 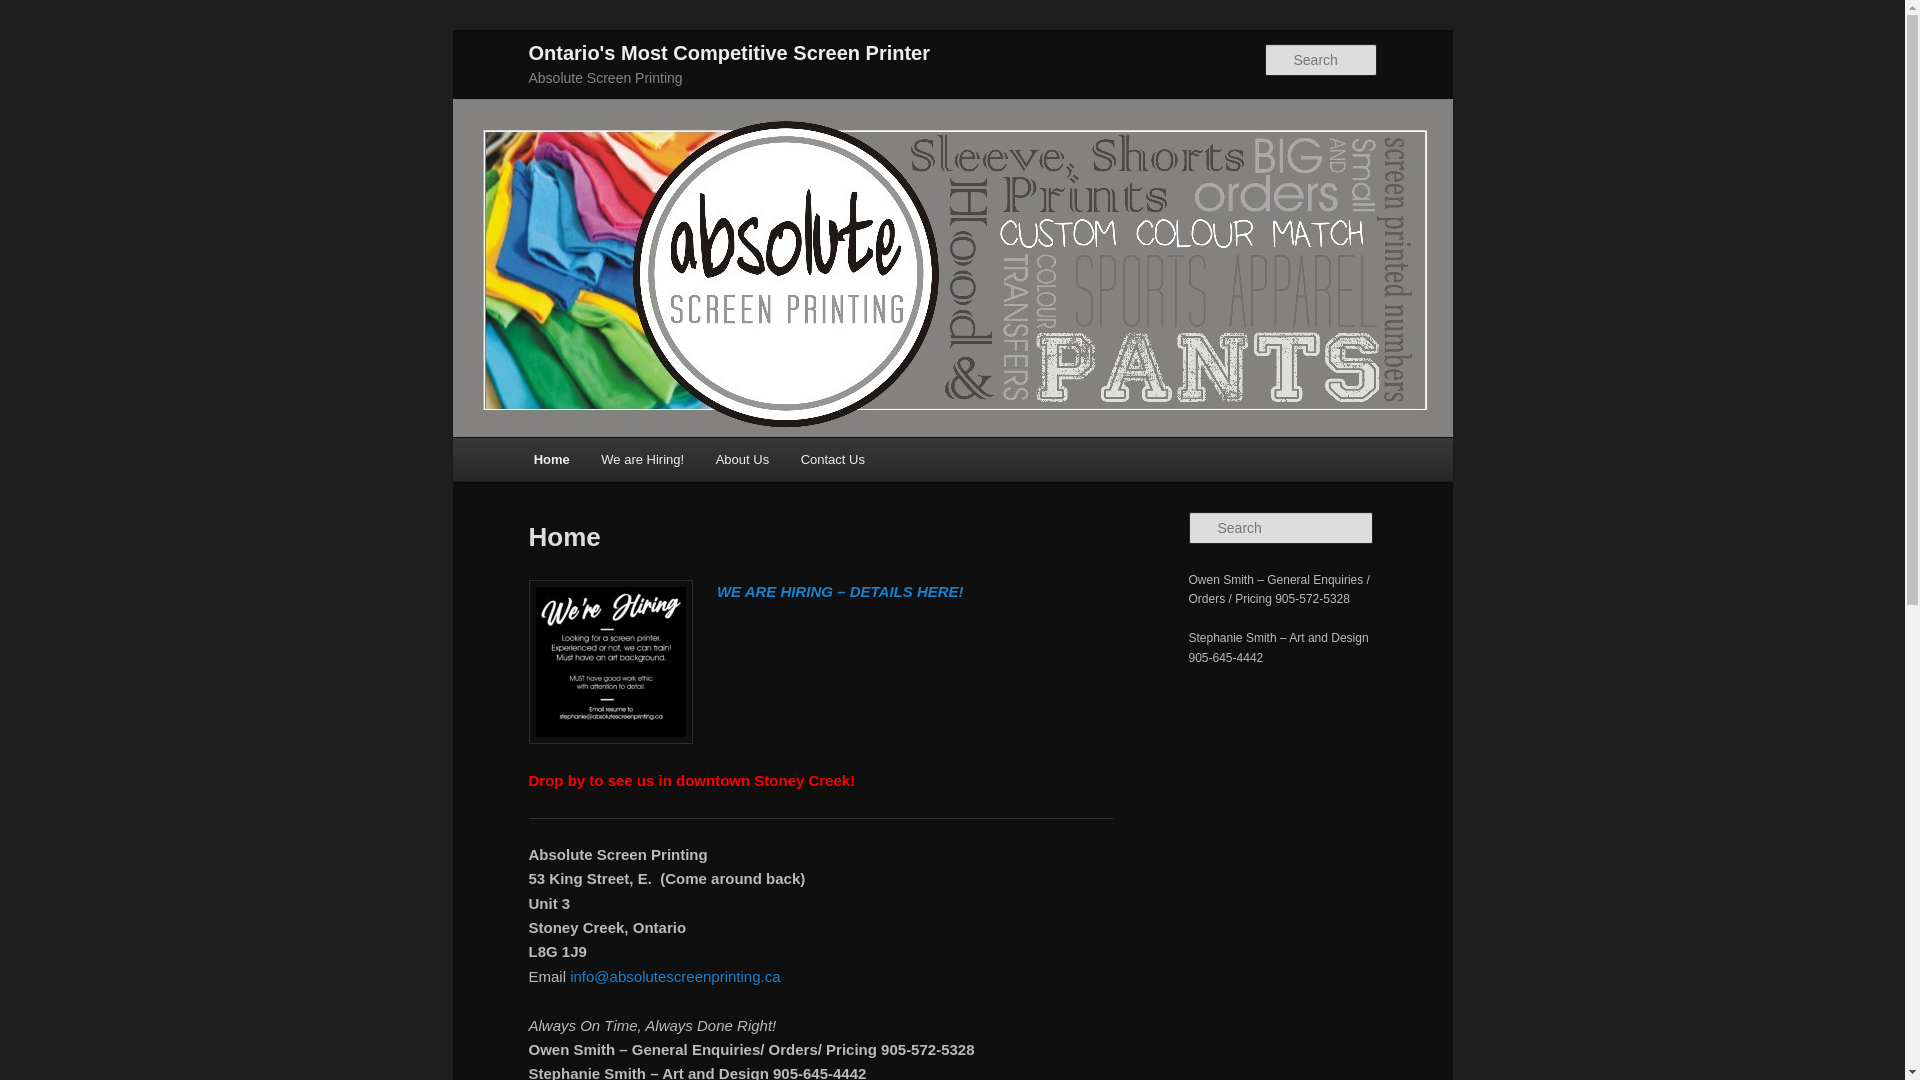 I want to click on Search, so click(x=32, y=12).